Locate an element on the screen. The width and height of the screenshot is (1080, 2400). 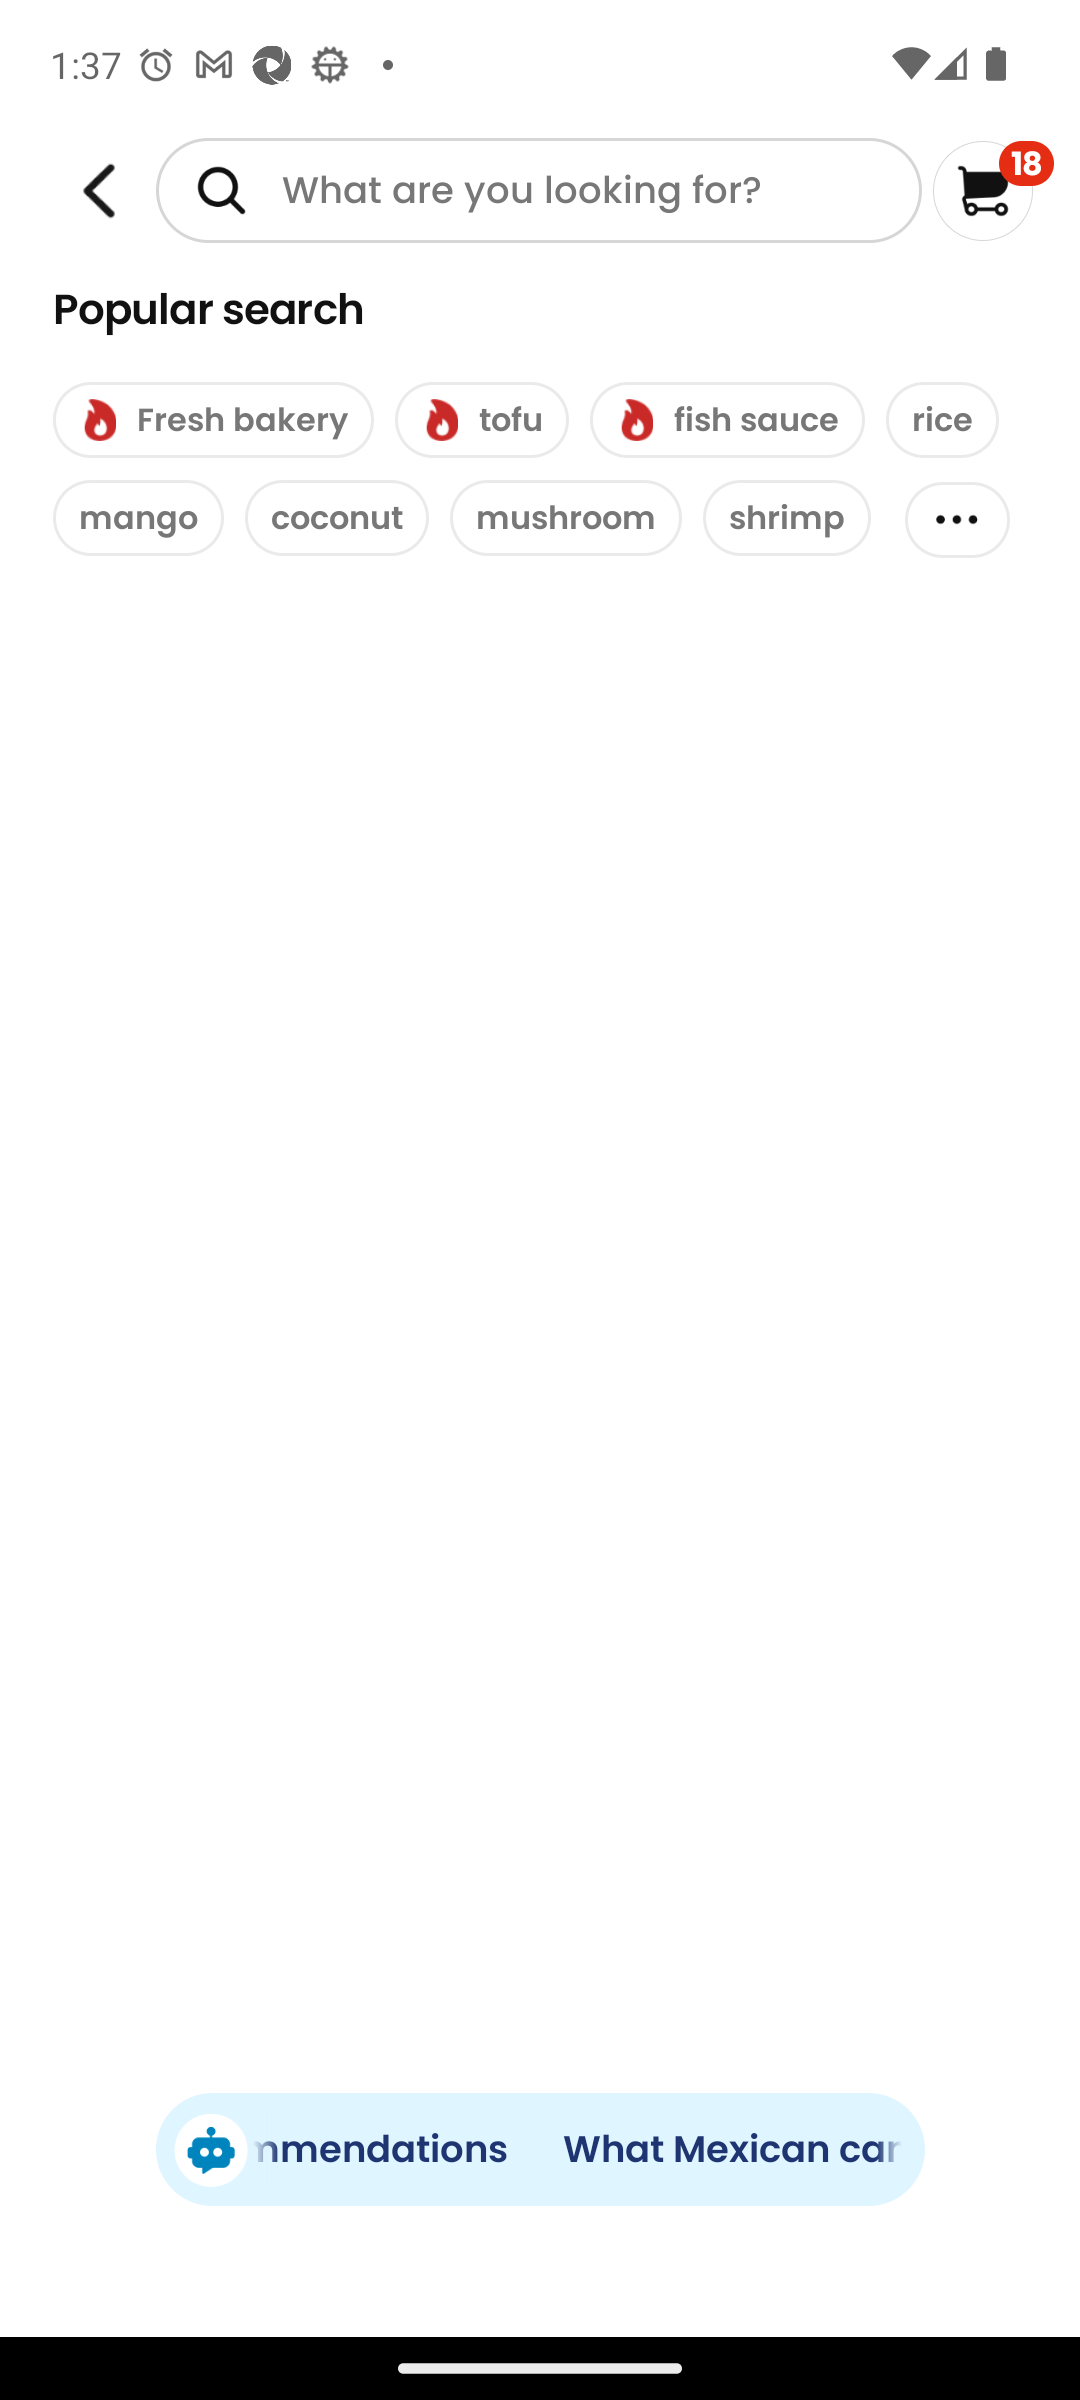
What are you looking for? is located at coordinates (538, 190).